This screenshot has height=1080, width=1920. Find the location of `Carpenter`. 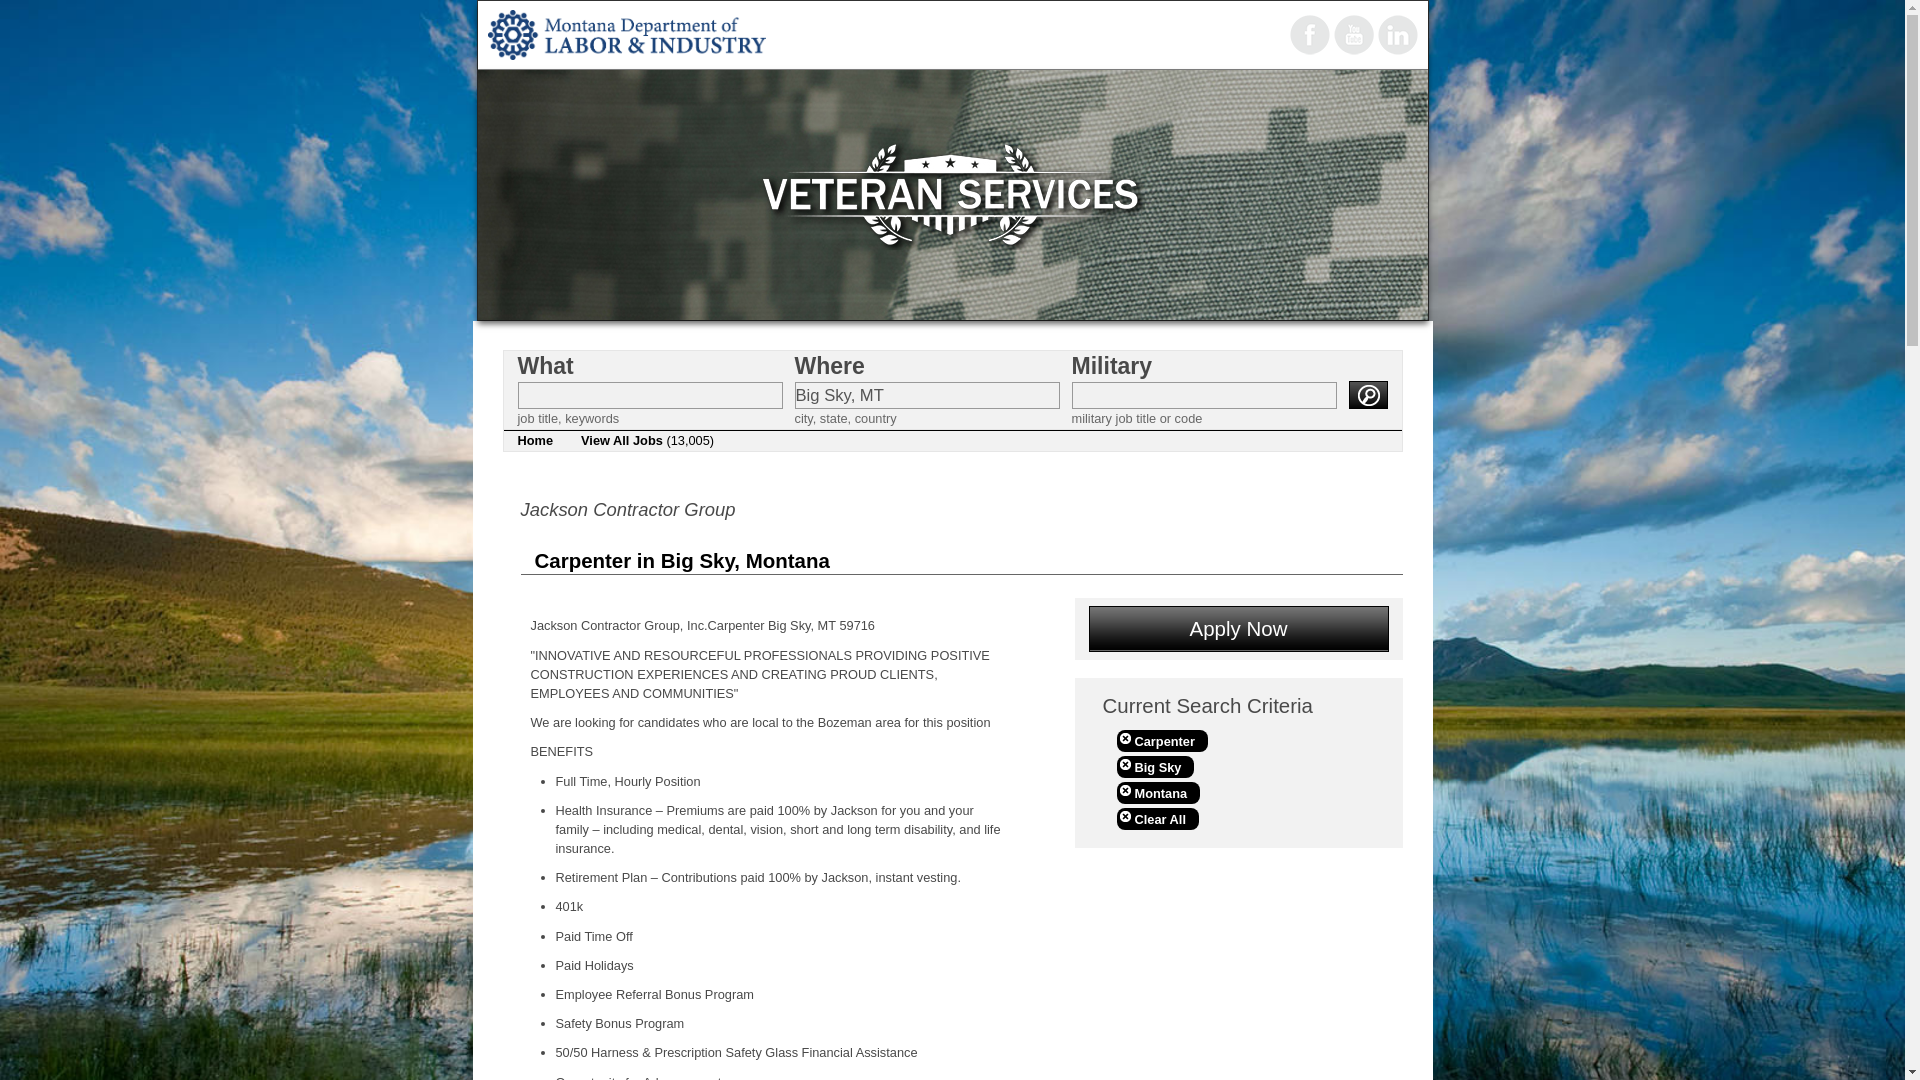

Carpenter is located at coordinates (1161, 740).